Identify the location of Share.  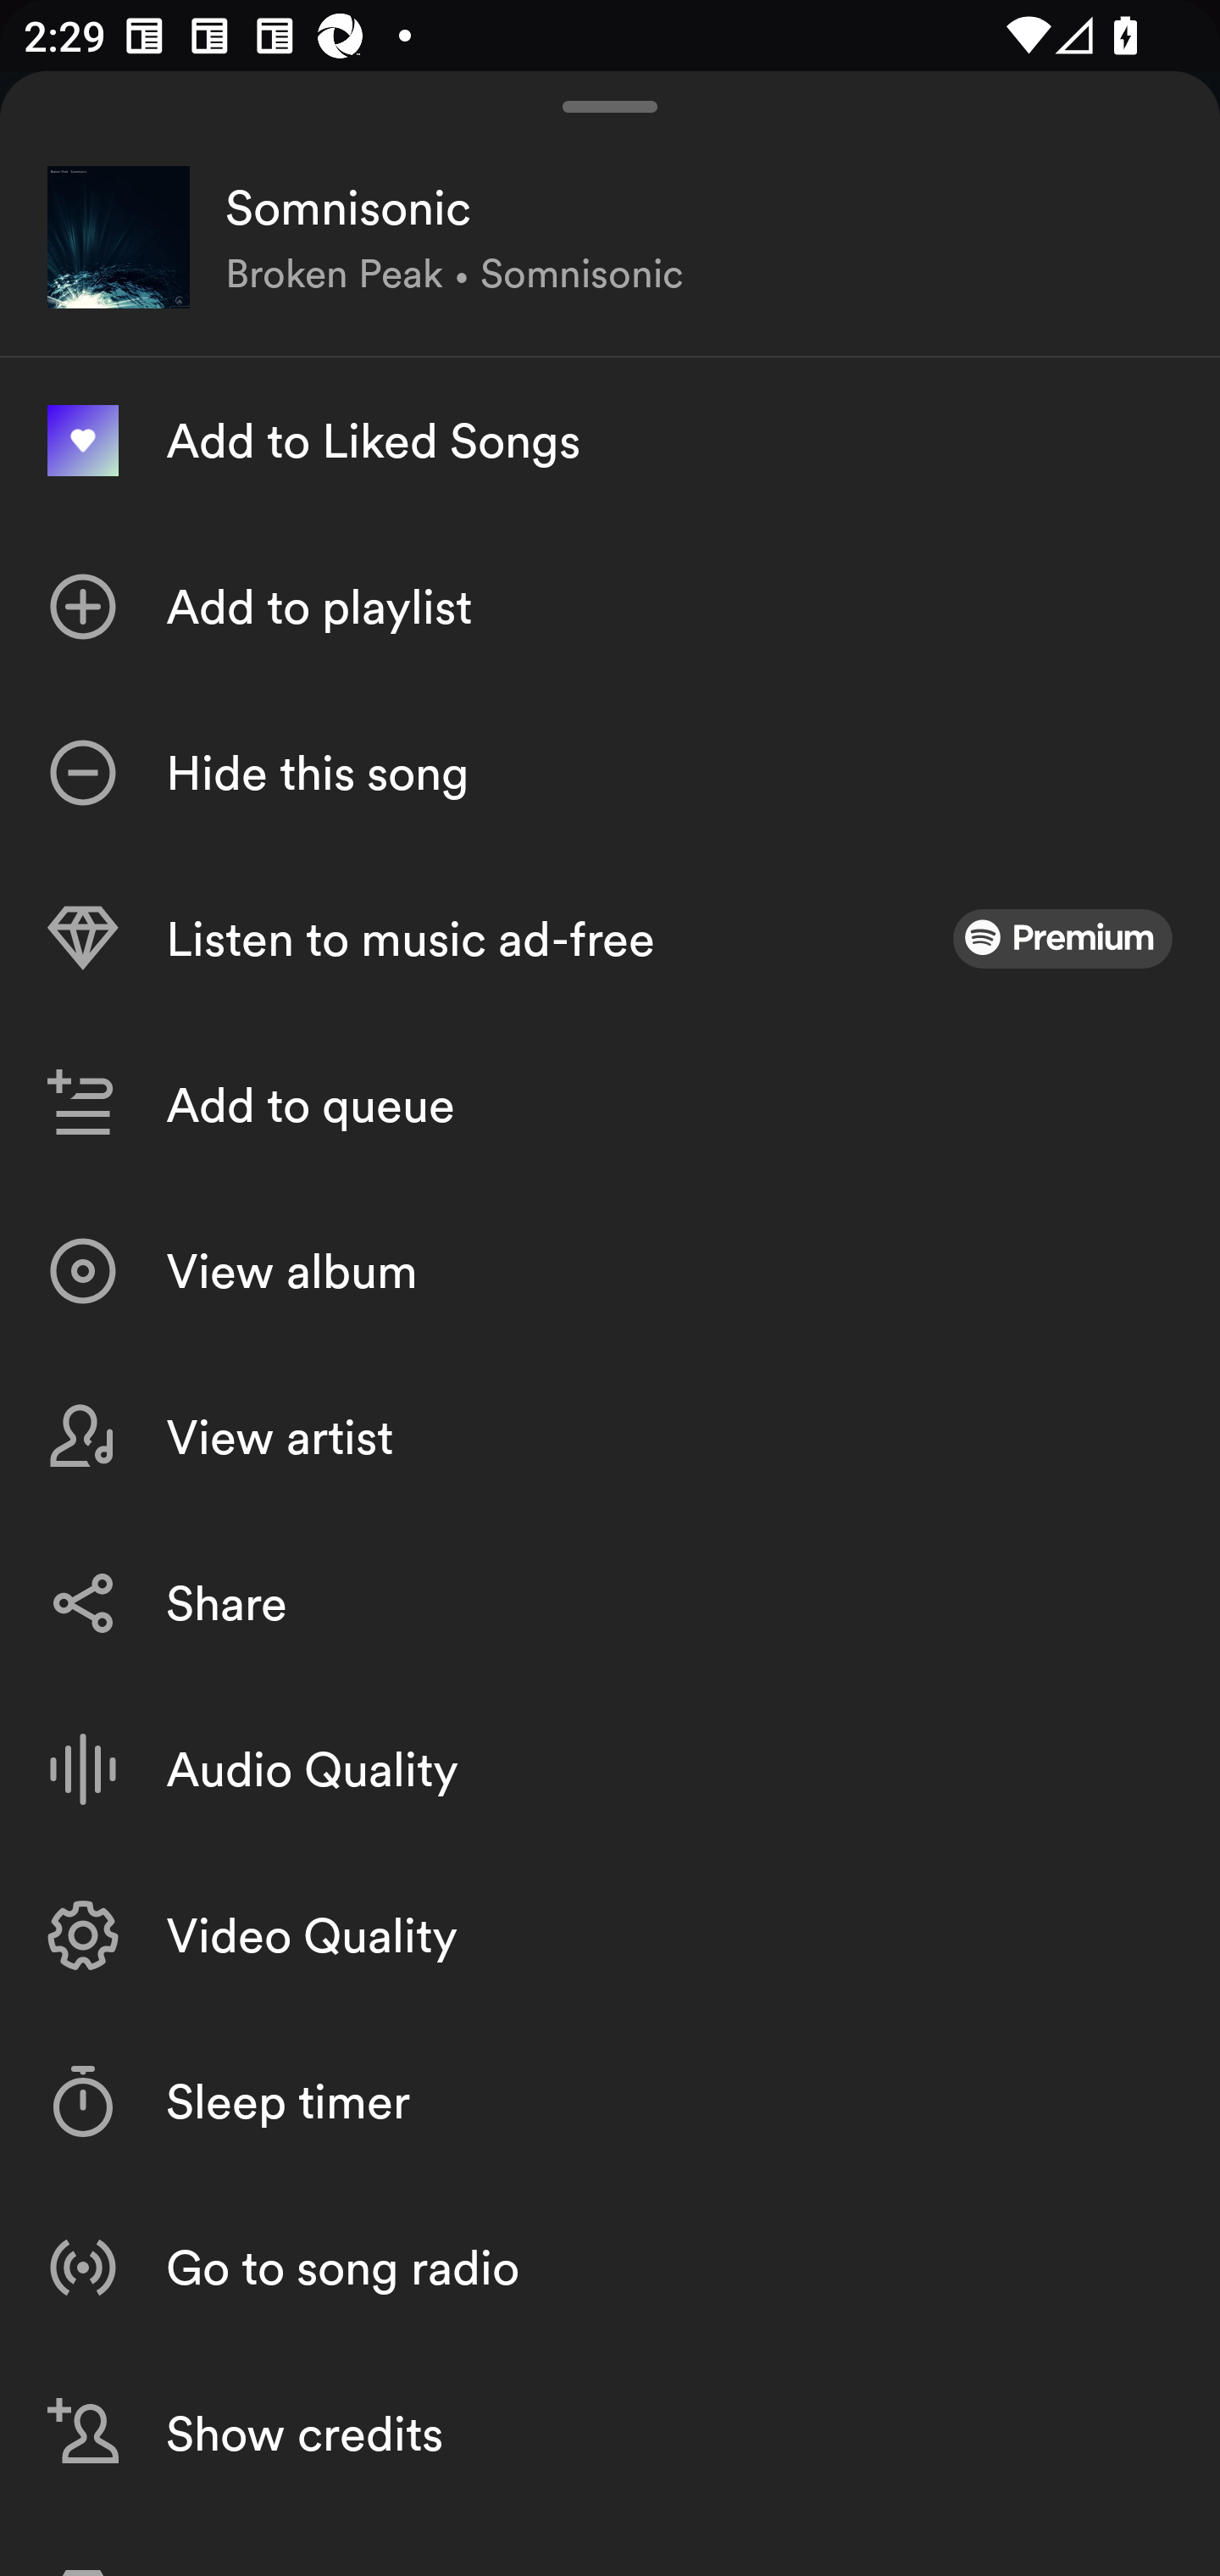
(610, 1603).